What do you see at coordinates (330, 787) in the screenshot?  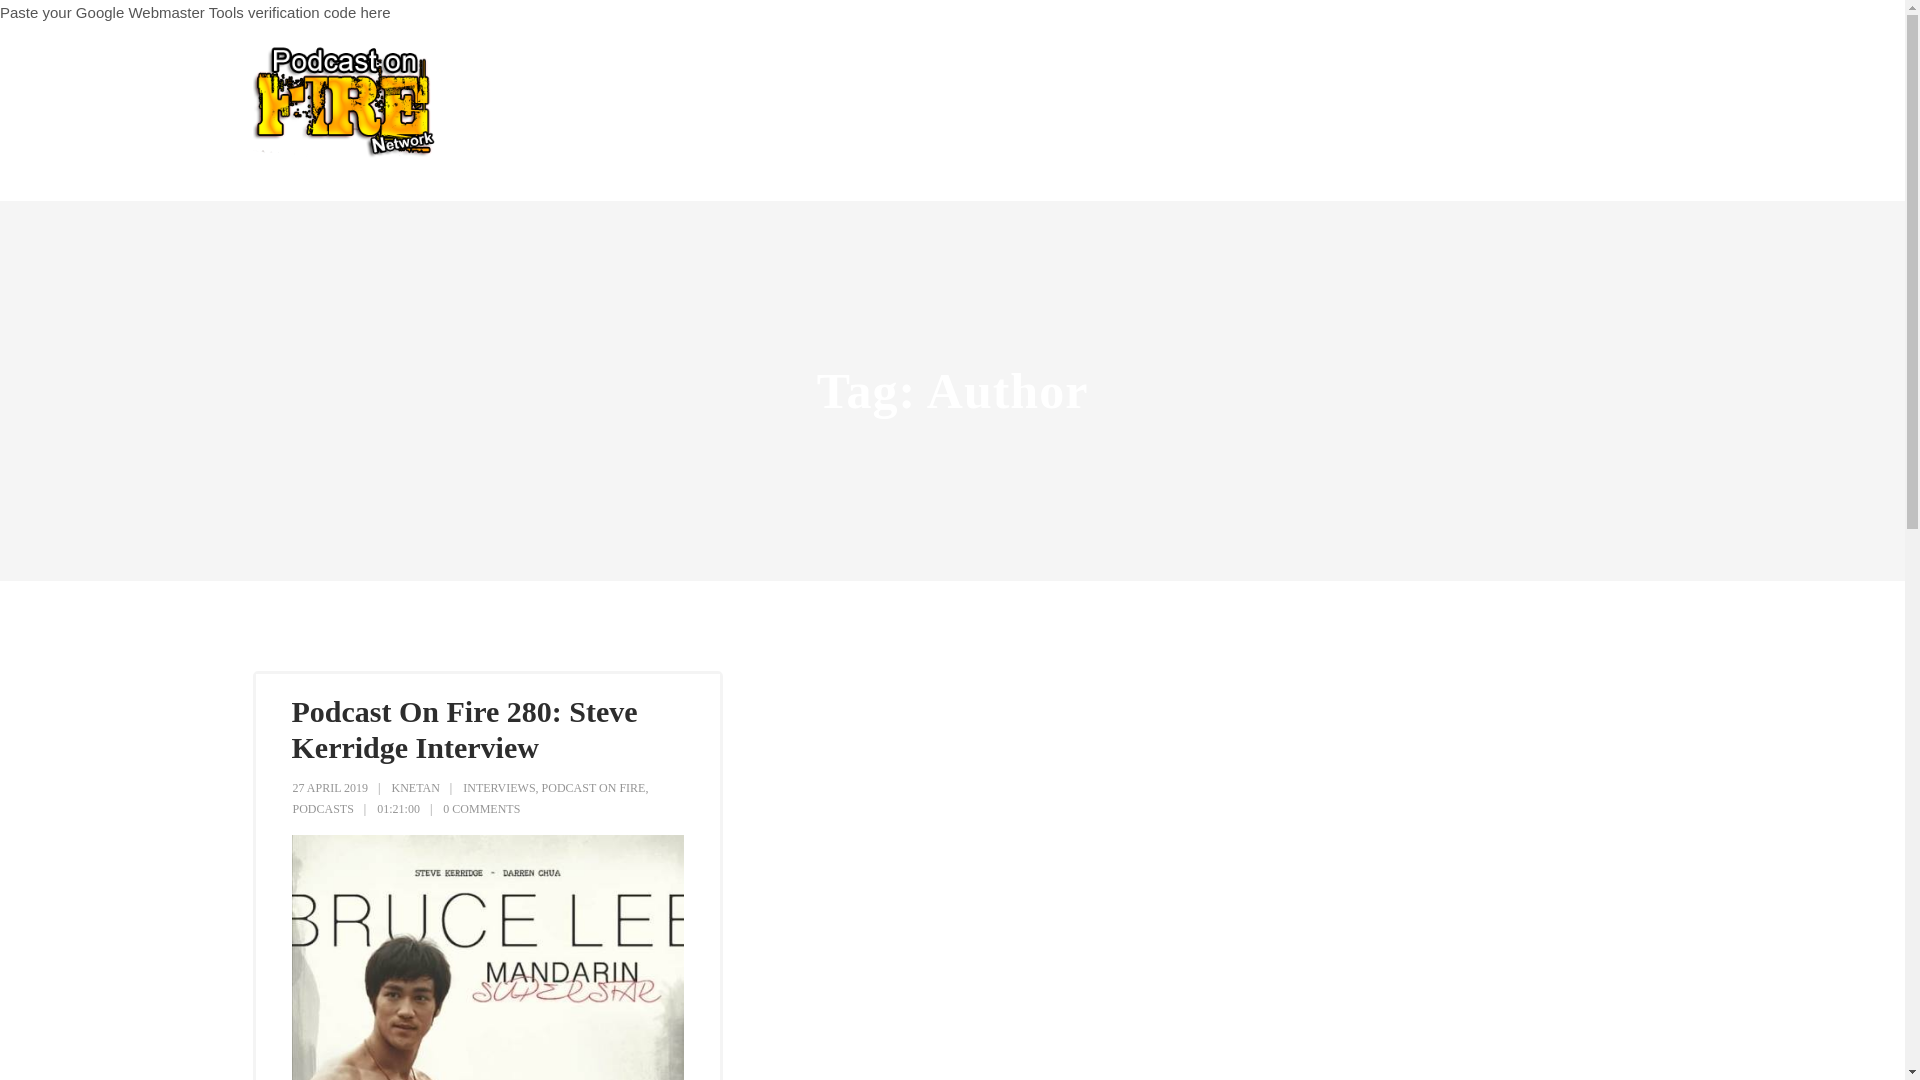 I see `27 APRIL 2019` at bounding box center [330, 787].